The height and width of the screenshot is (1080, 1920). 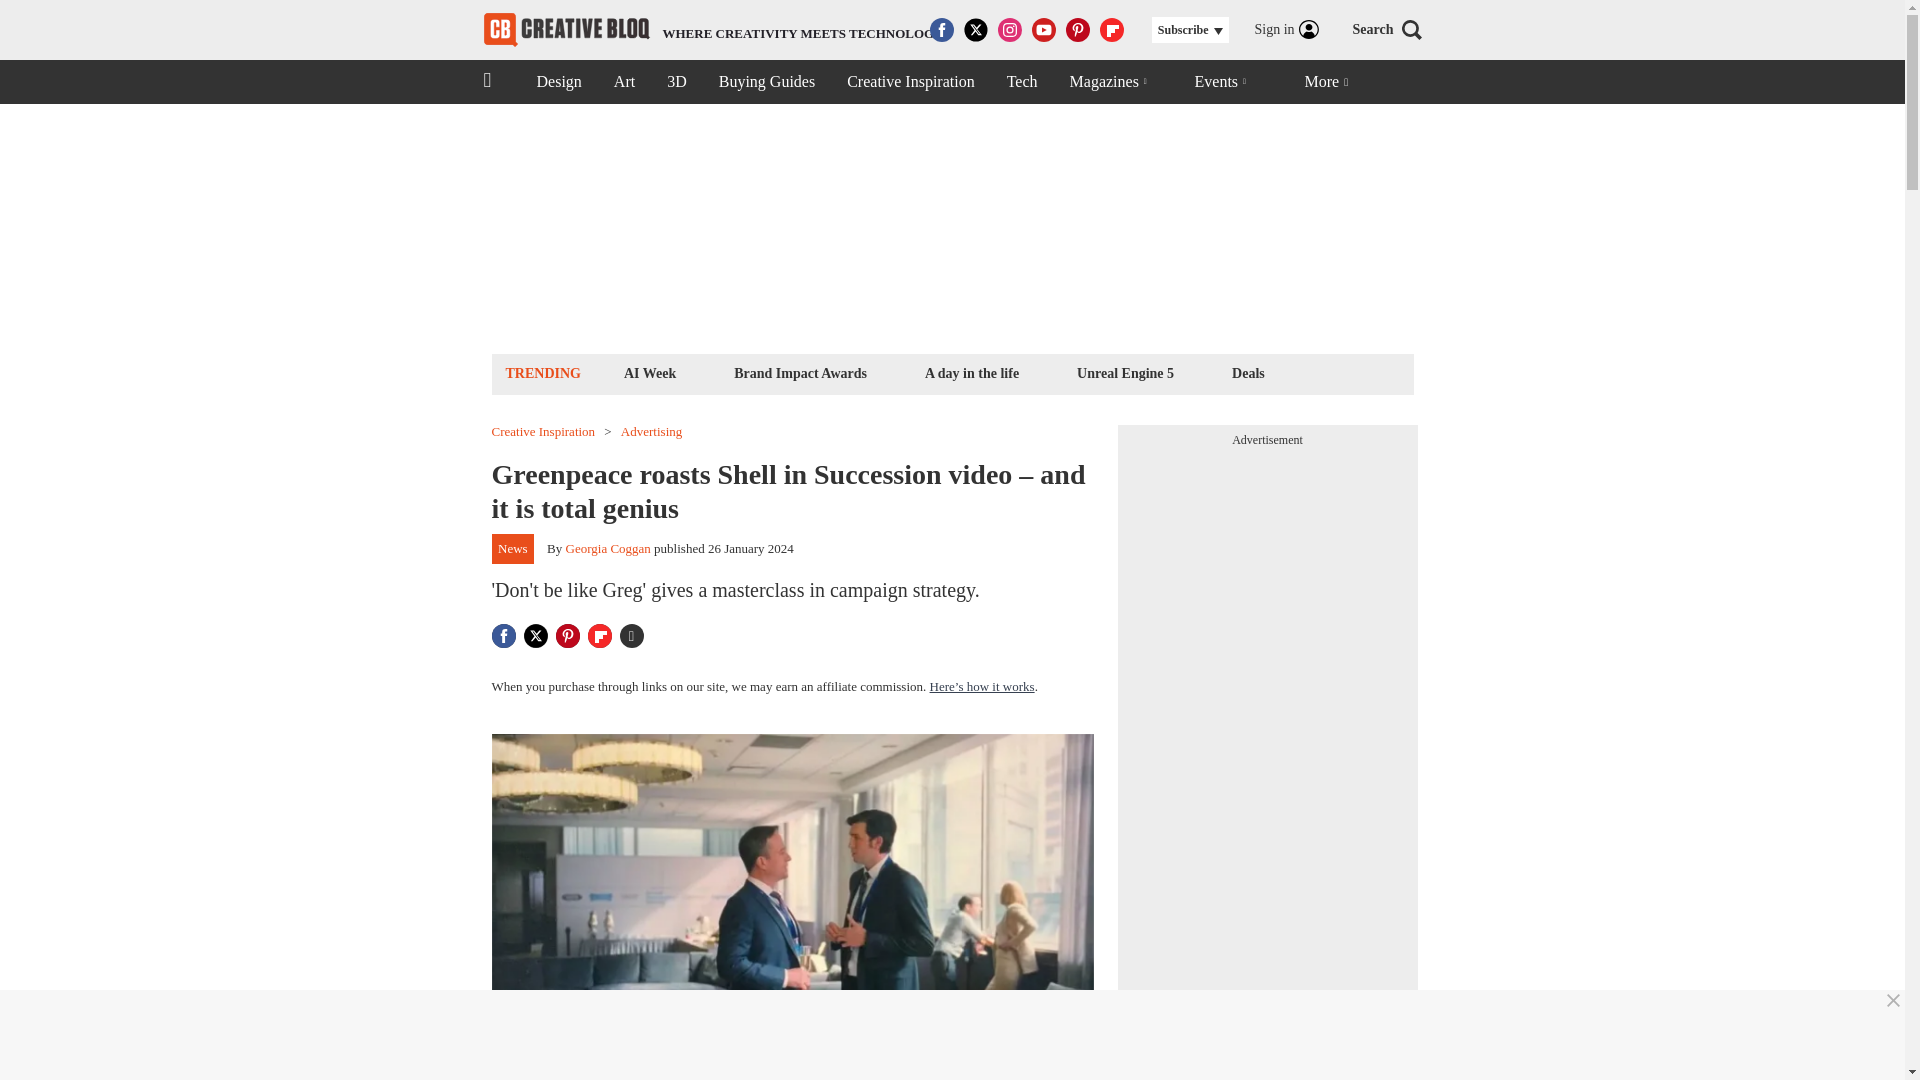 What do you see at coordinates (1248, 372) in the screenshot?
I see `Unreal Engine 5` at bounding box center [1248, 372].